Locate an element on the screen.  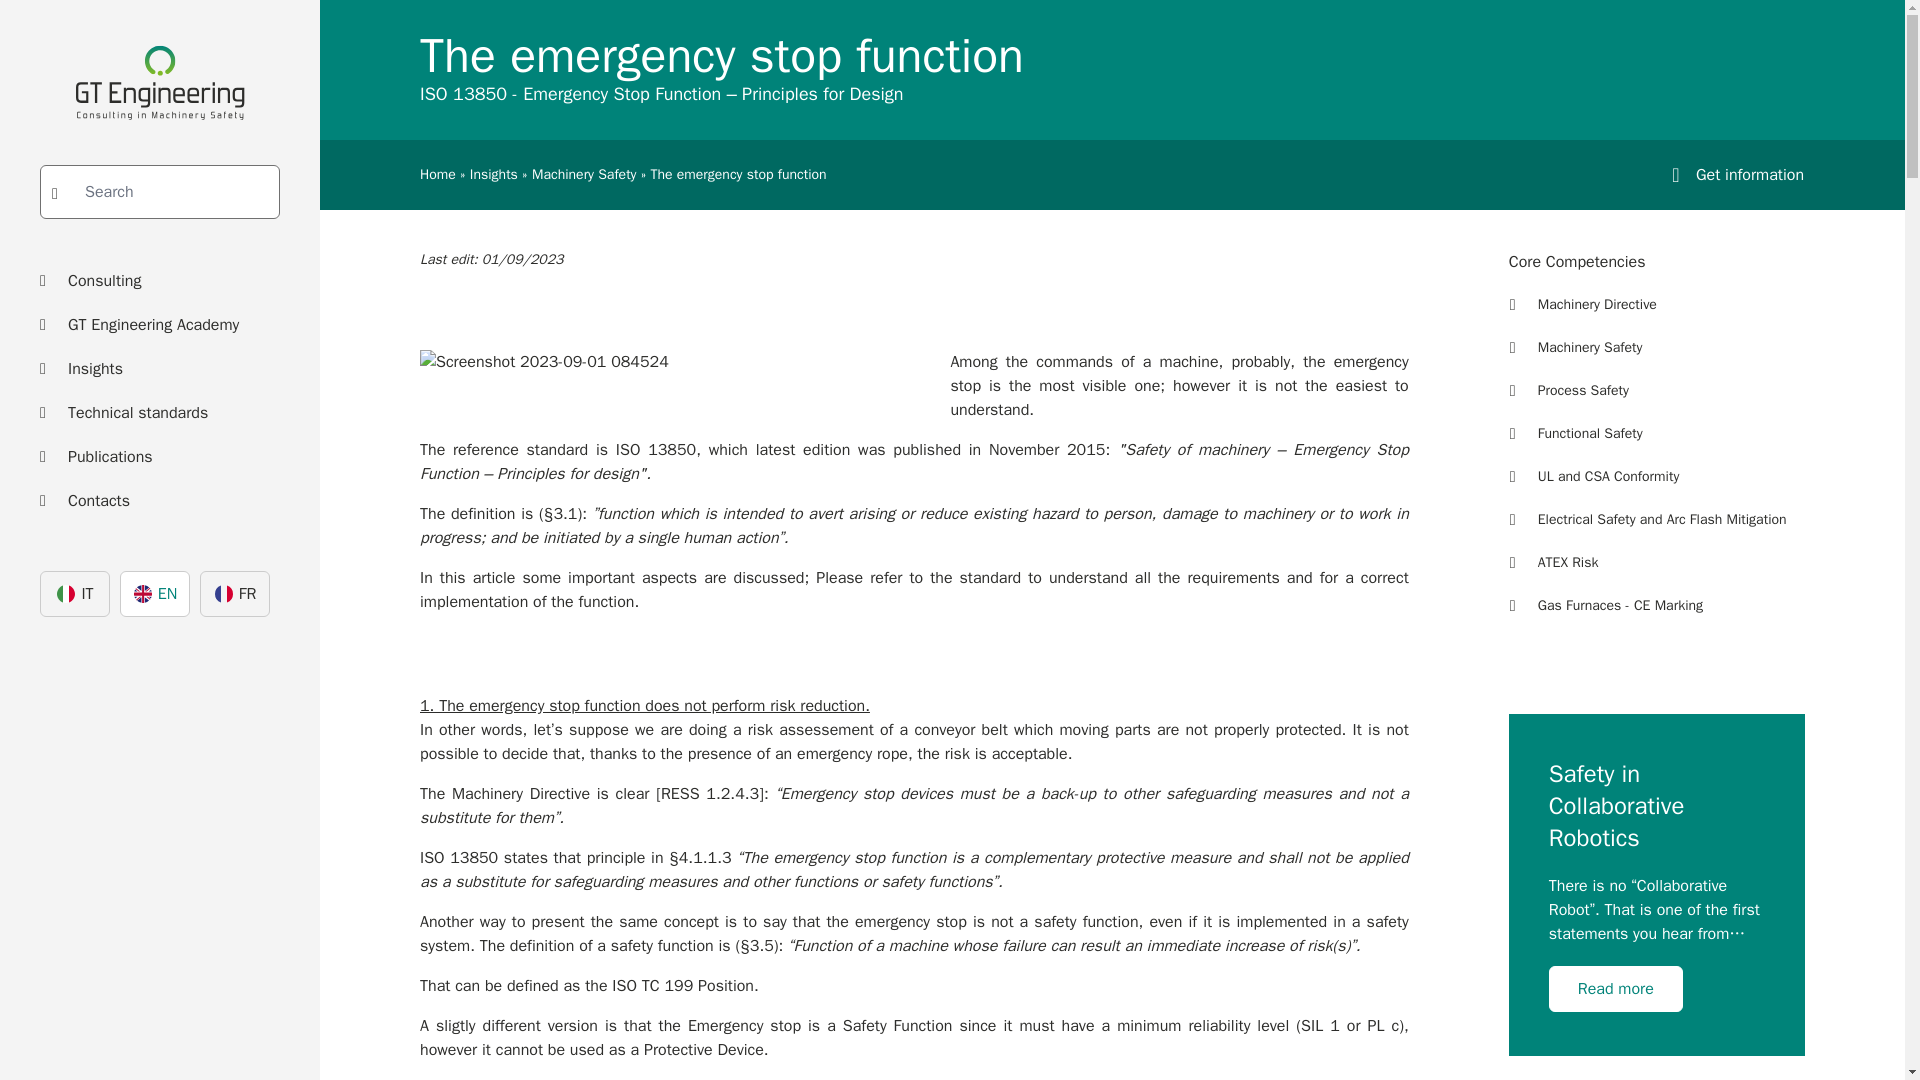
Technical standards is located at coordinates (160, 412).